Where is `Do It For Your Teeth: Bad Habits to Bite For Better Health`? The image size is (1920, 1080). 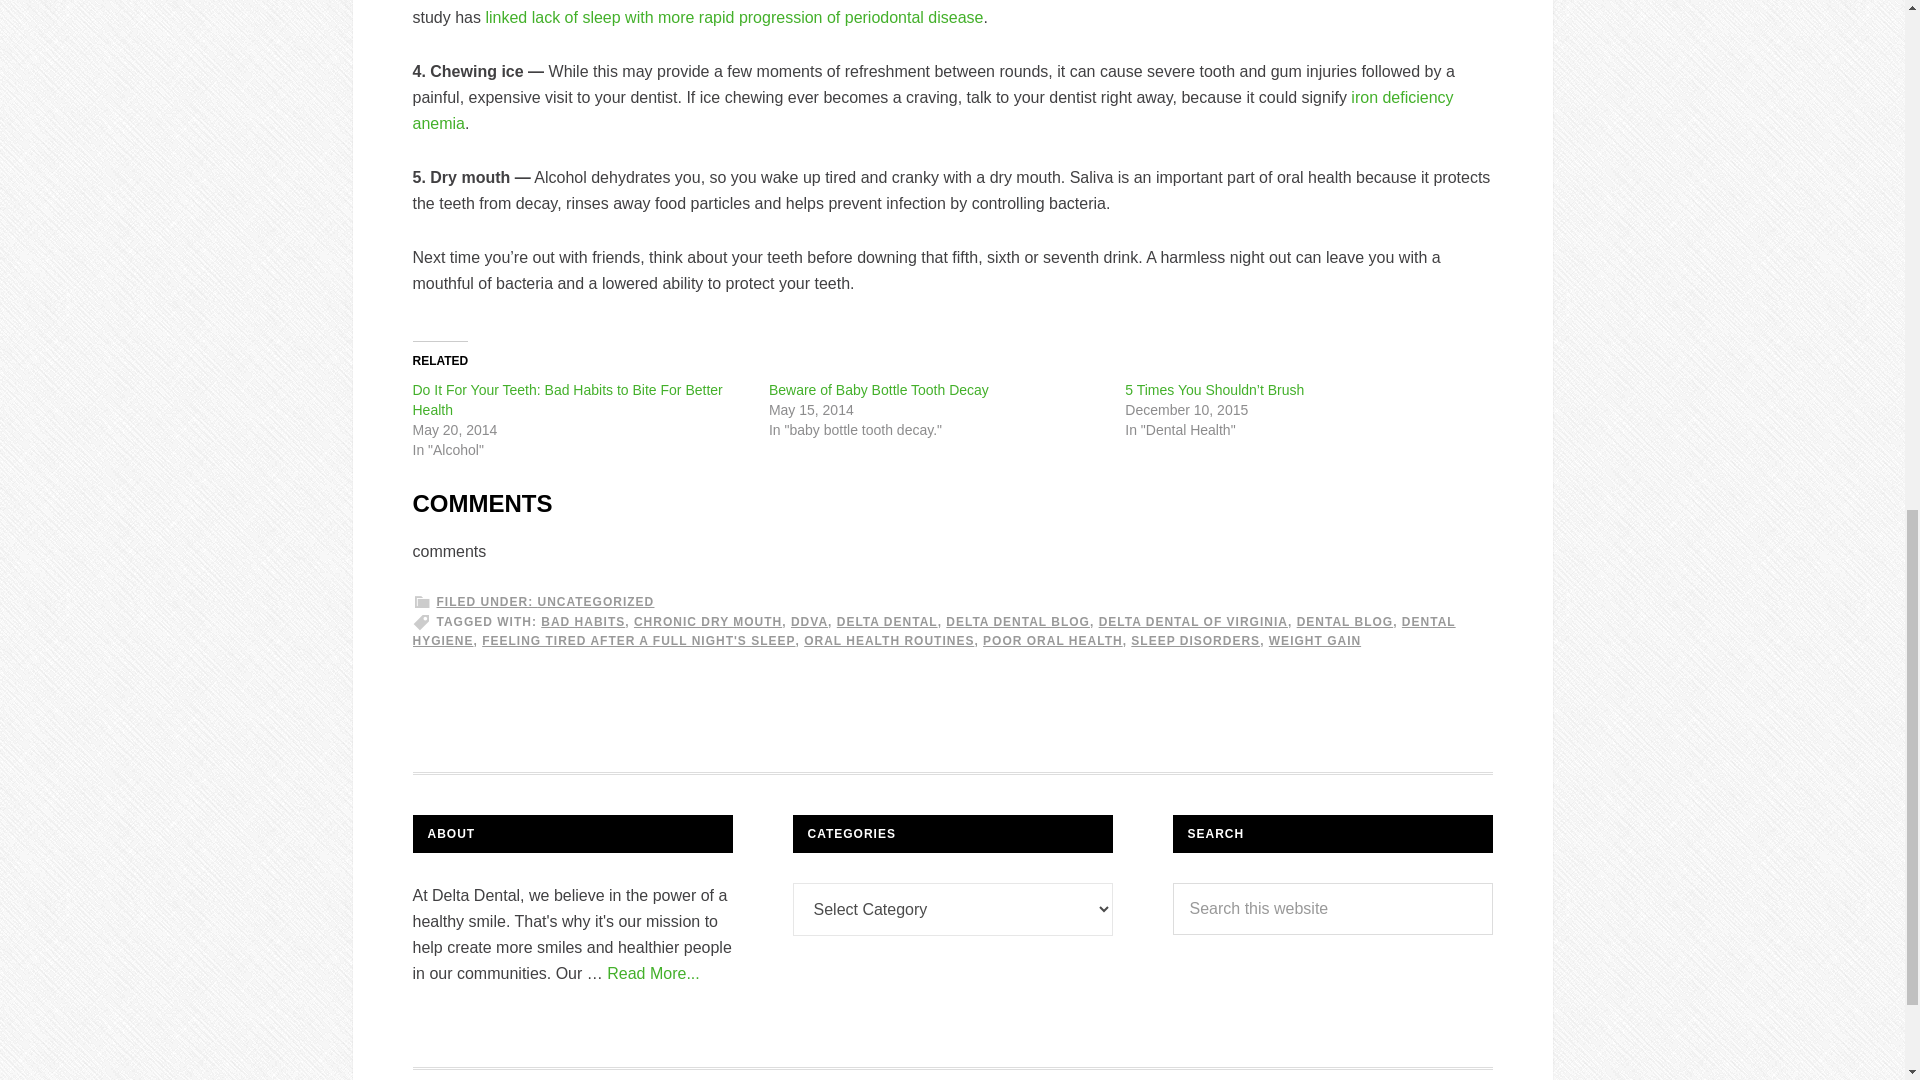
Do It For Your Teeth: Bad Habits to Bite For Better Health is located at coordinates (566, 400).